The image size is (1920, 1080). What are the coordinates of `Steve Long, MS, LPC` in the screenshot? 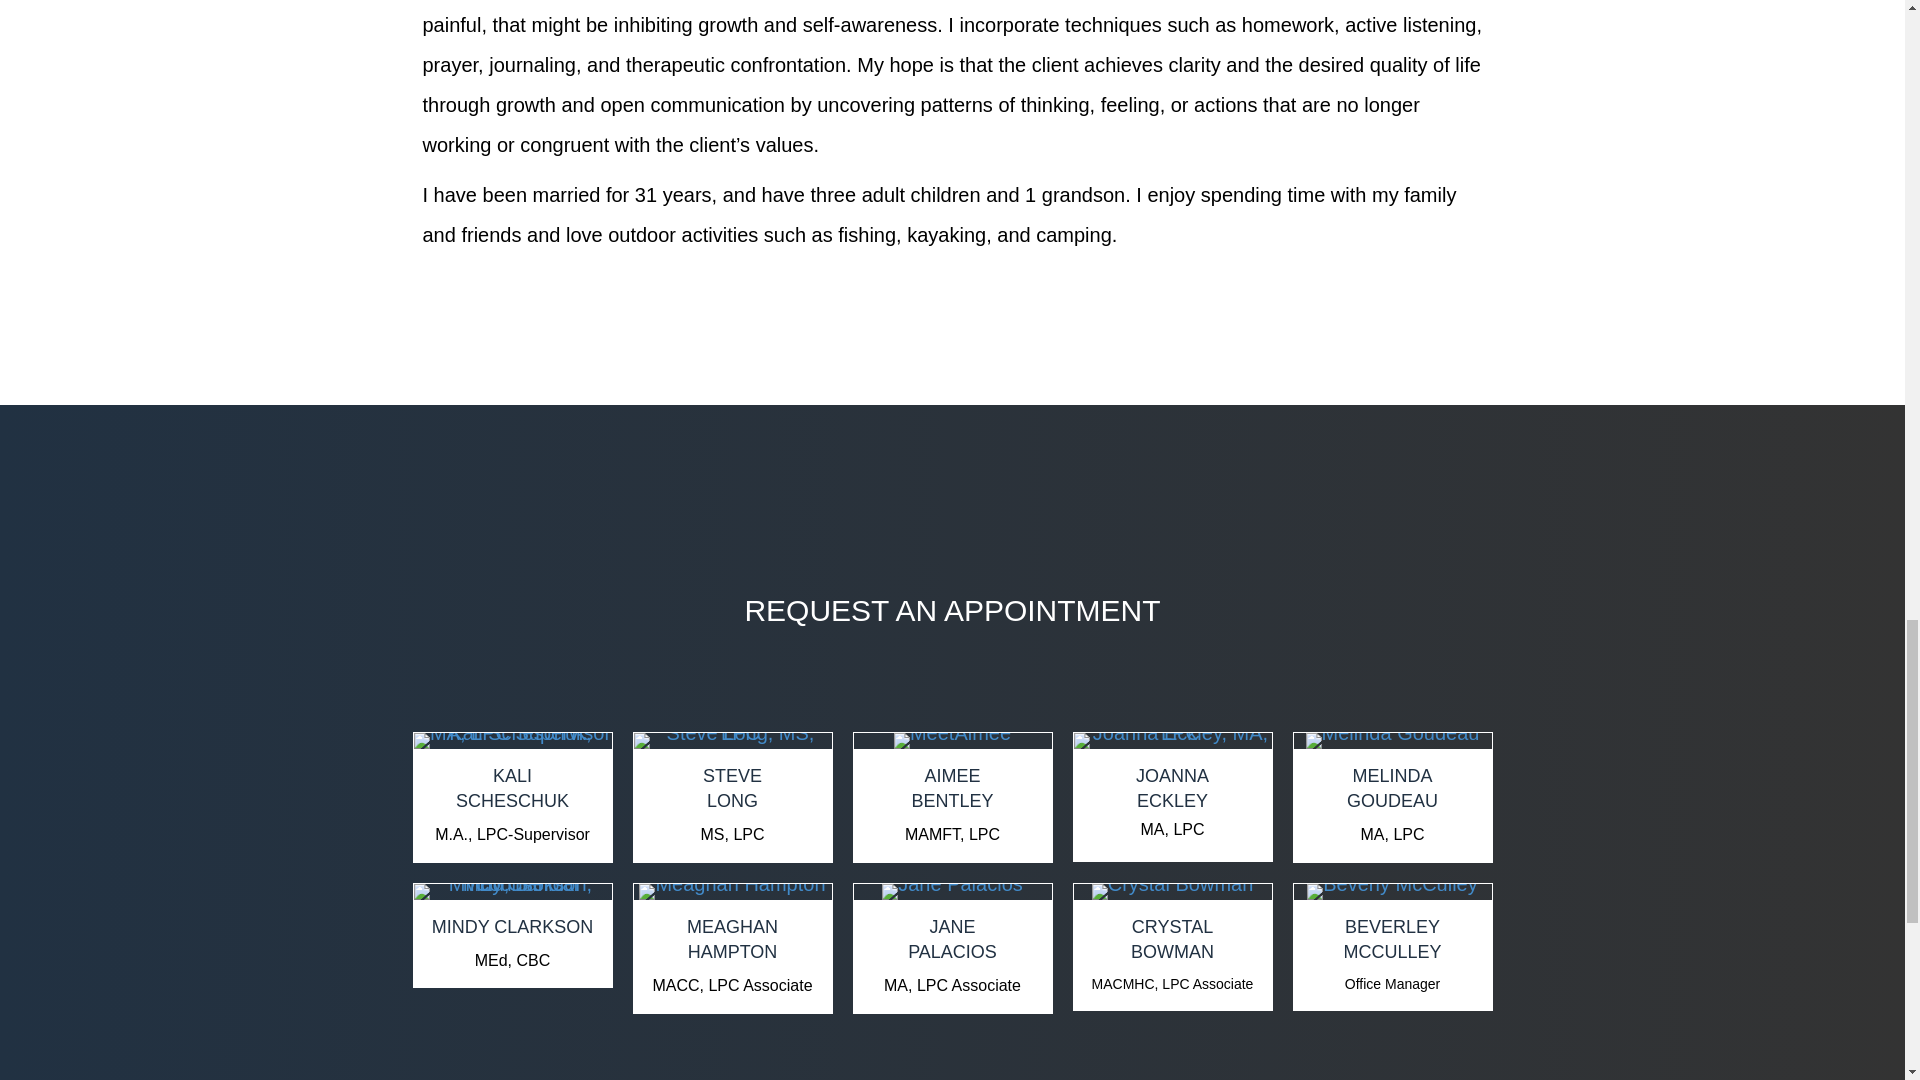 It's located at (952, 741).